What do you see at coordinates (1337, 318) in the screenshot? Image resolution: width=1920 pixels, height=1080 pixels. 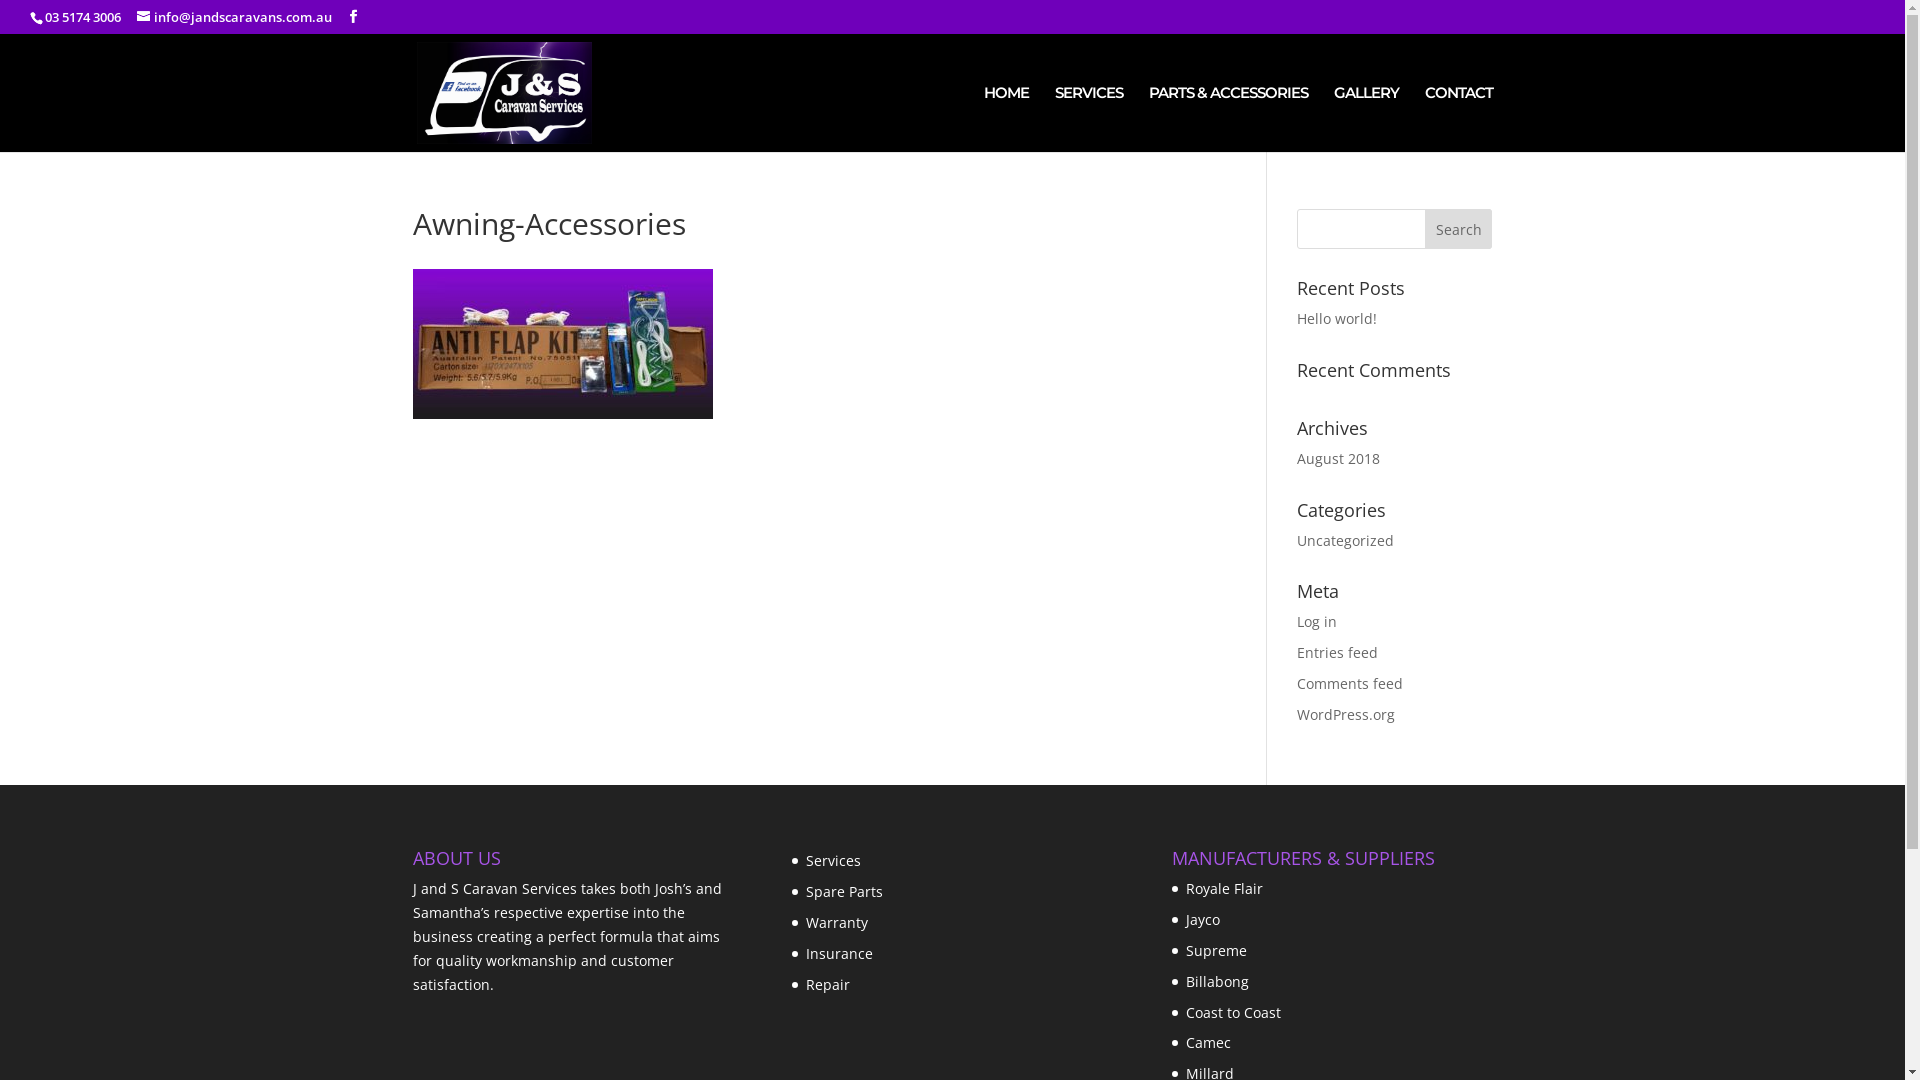 I see `Hello world!` at bounding box center [1337, 318].